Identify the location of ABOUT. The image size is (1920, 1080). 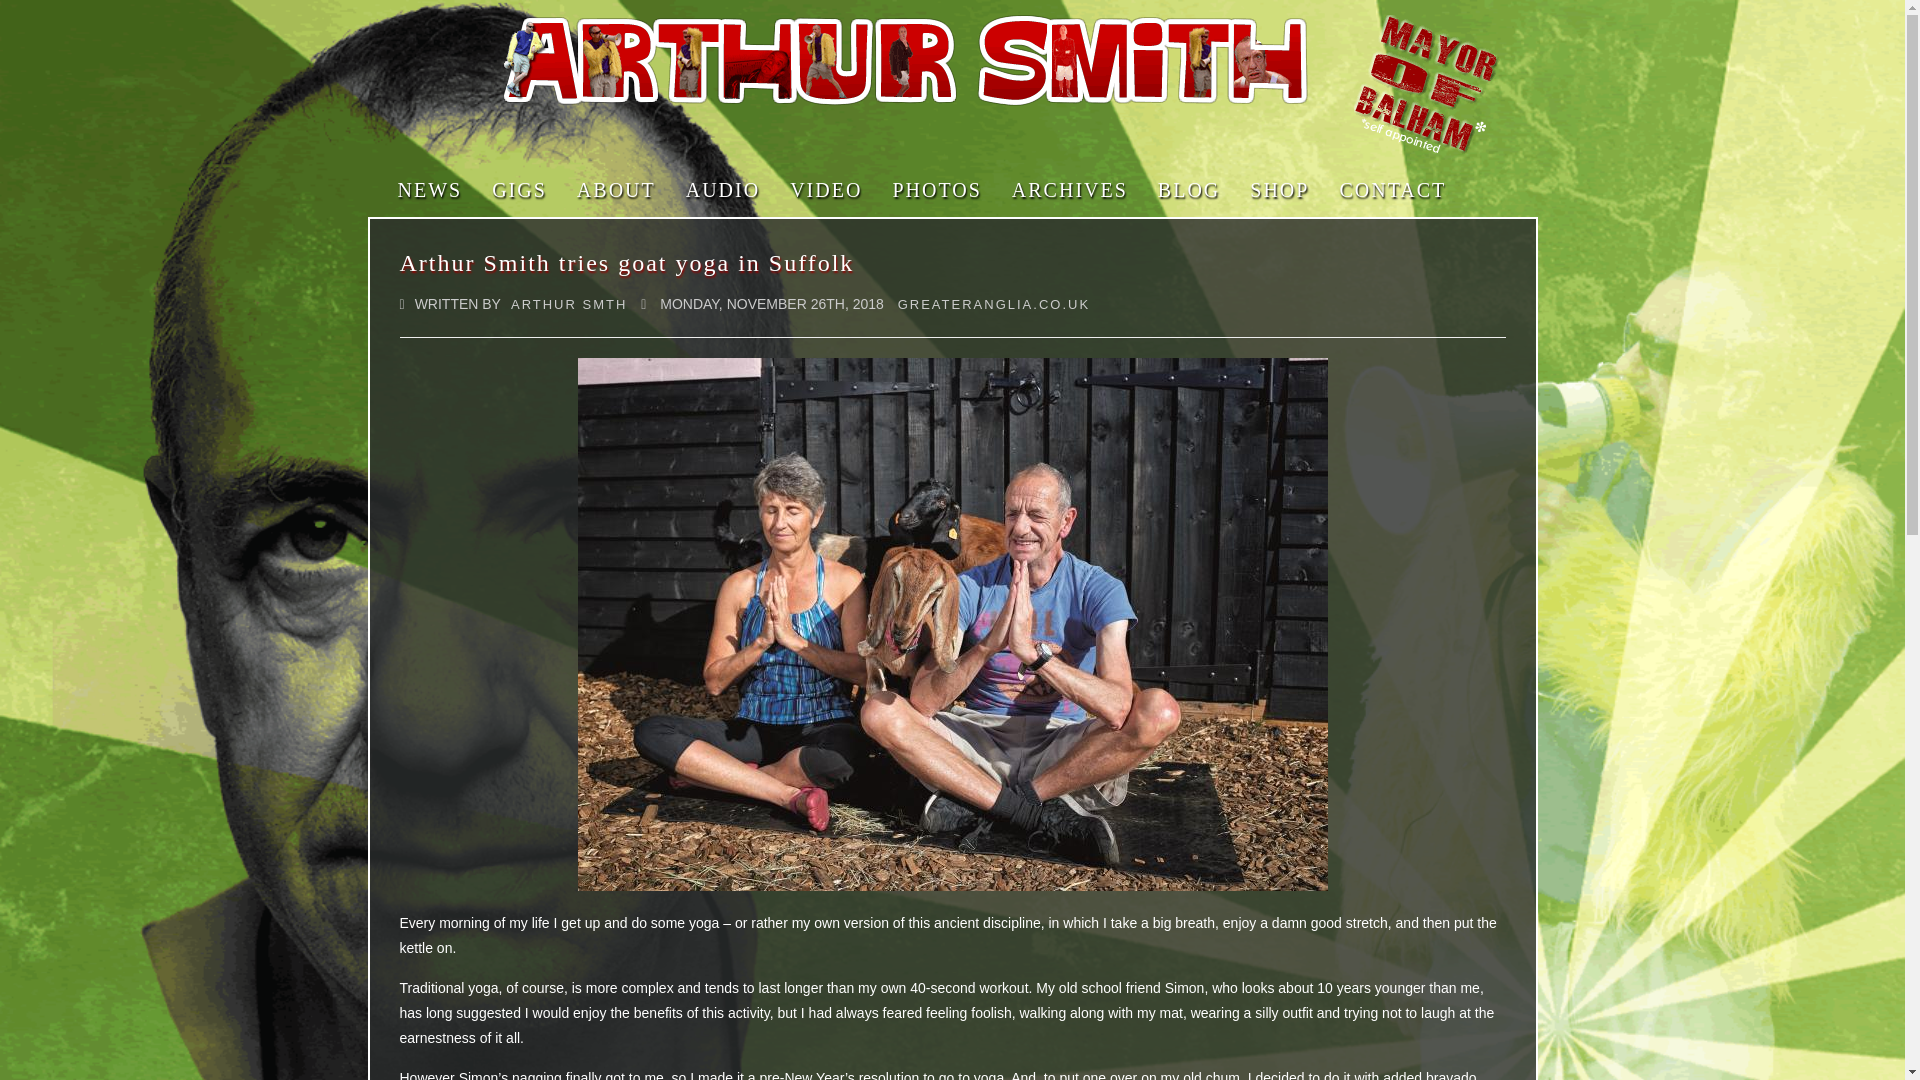
(616, 190).